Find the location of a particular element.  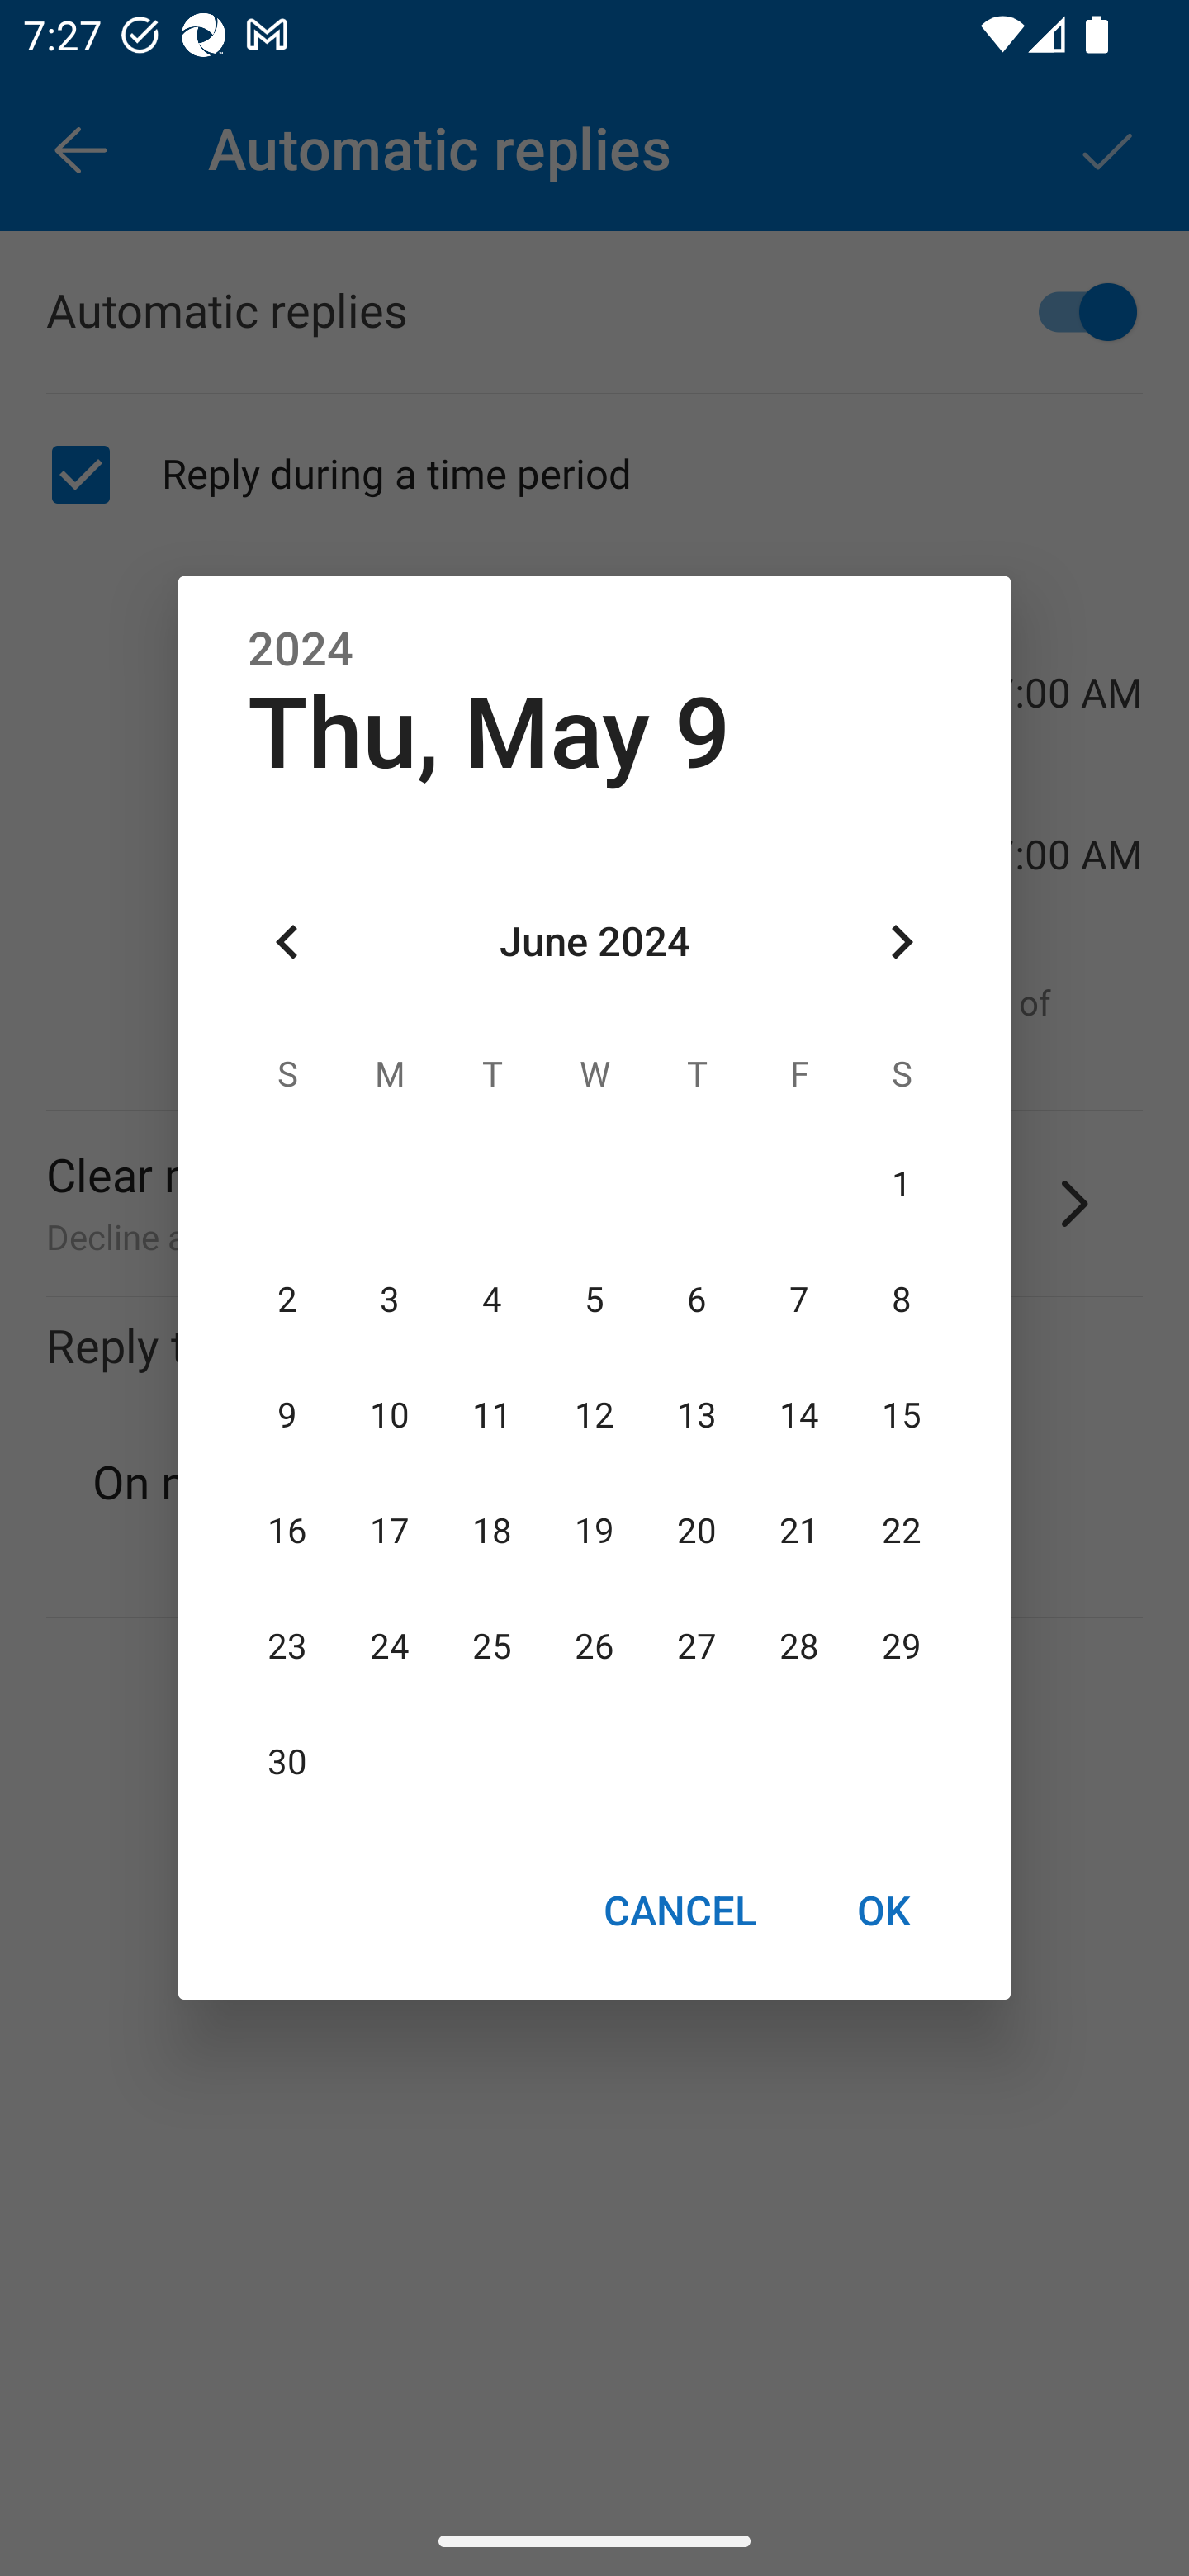

11 11 June 2024 is located at coordinates (492, 1415).